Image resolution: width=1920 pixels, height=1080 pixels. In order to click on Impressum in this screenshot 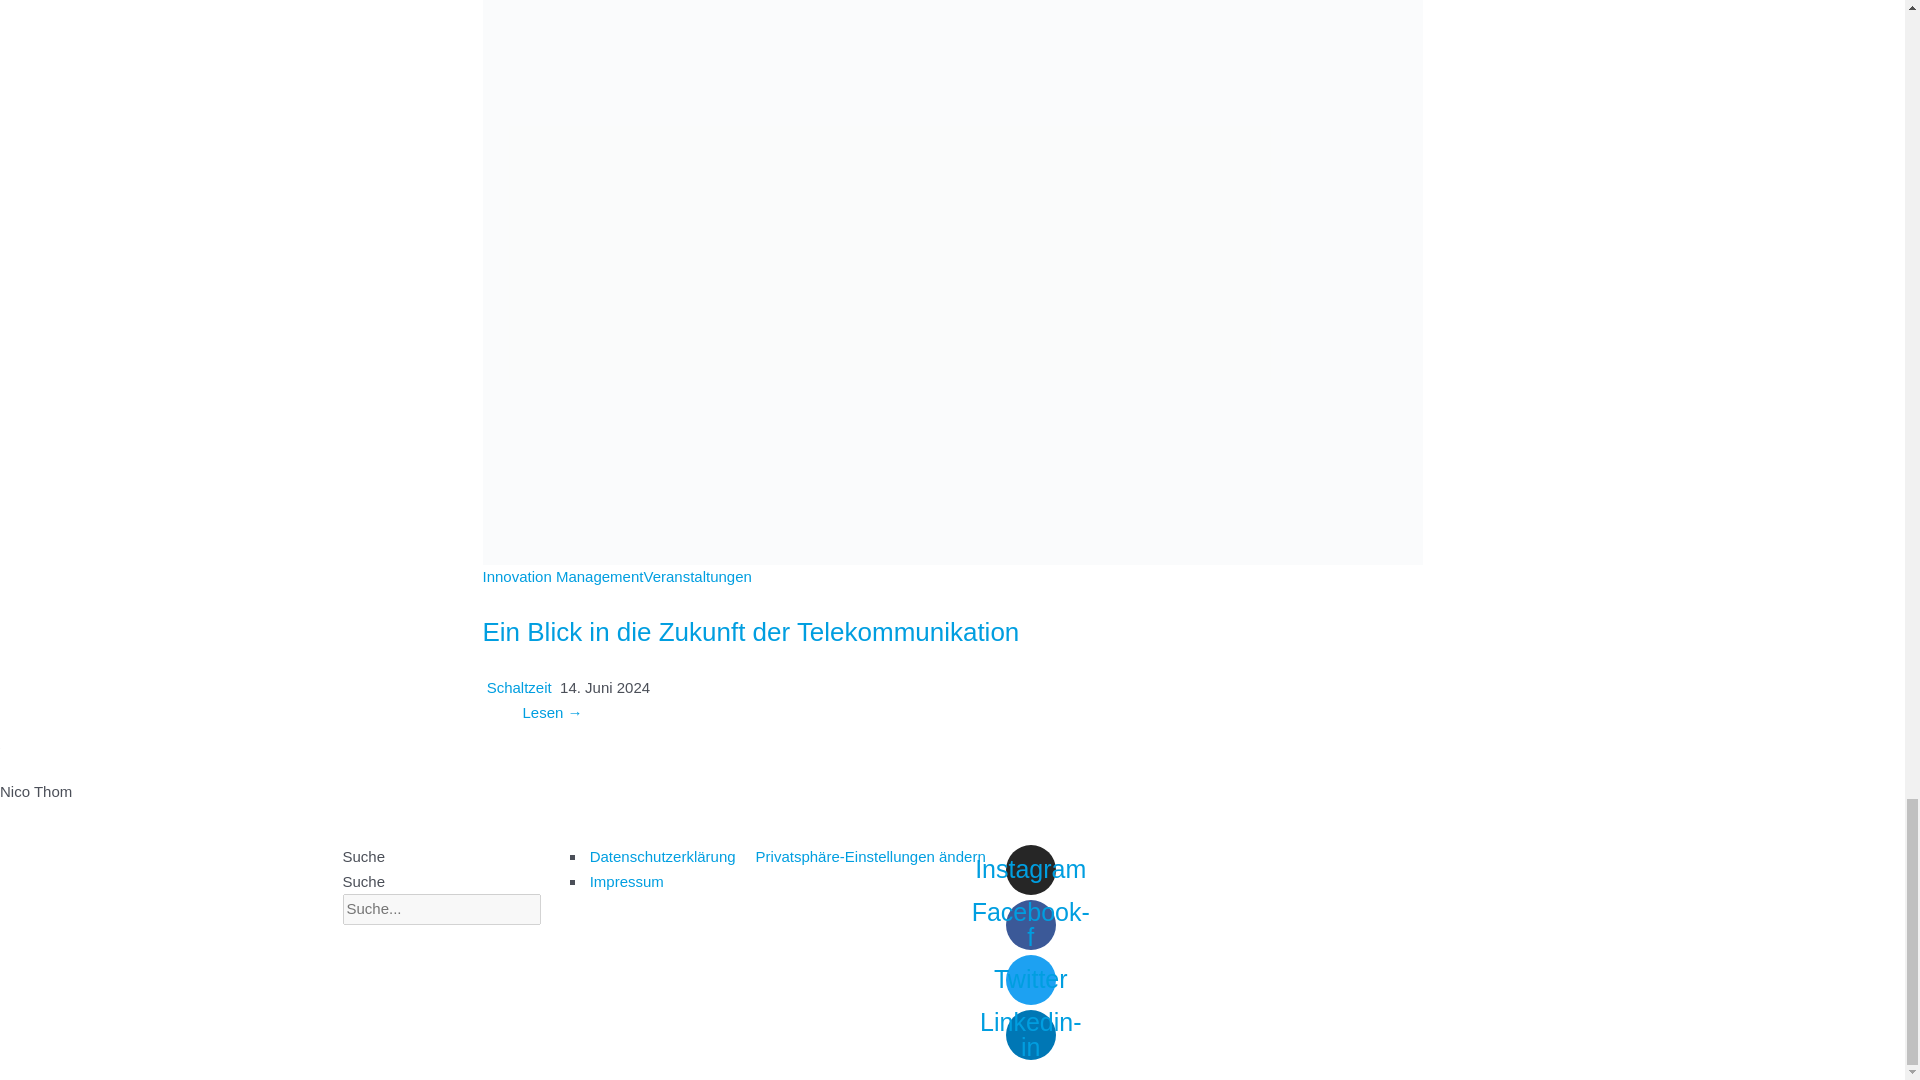, I will do `click(624, 880)`.